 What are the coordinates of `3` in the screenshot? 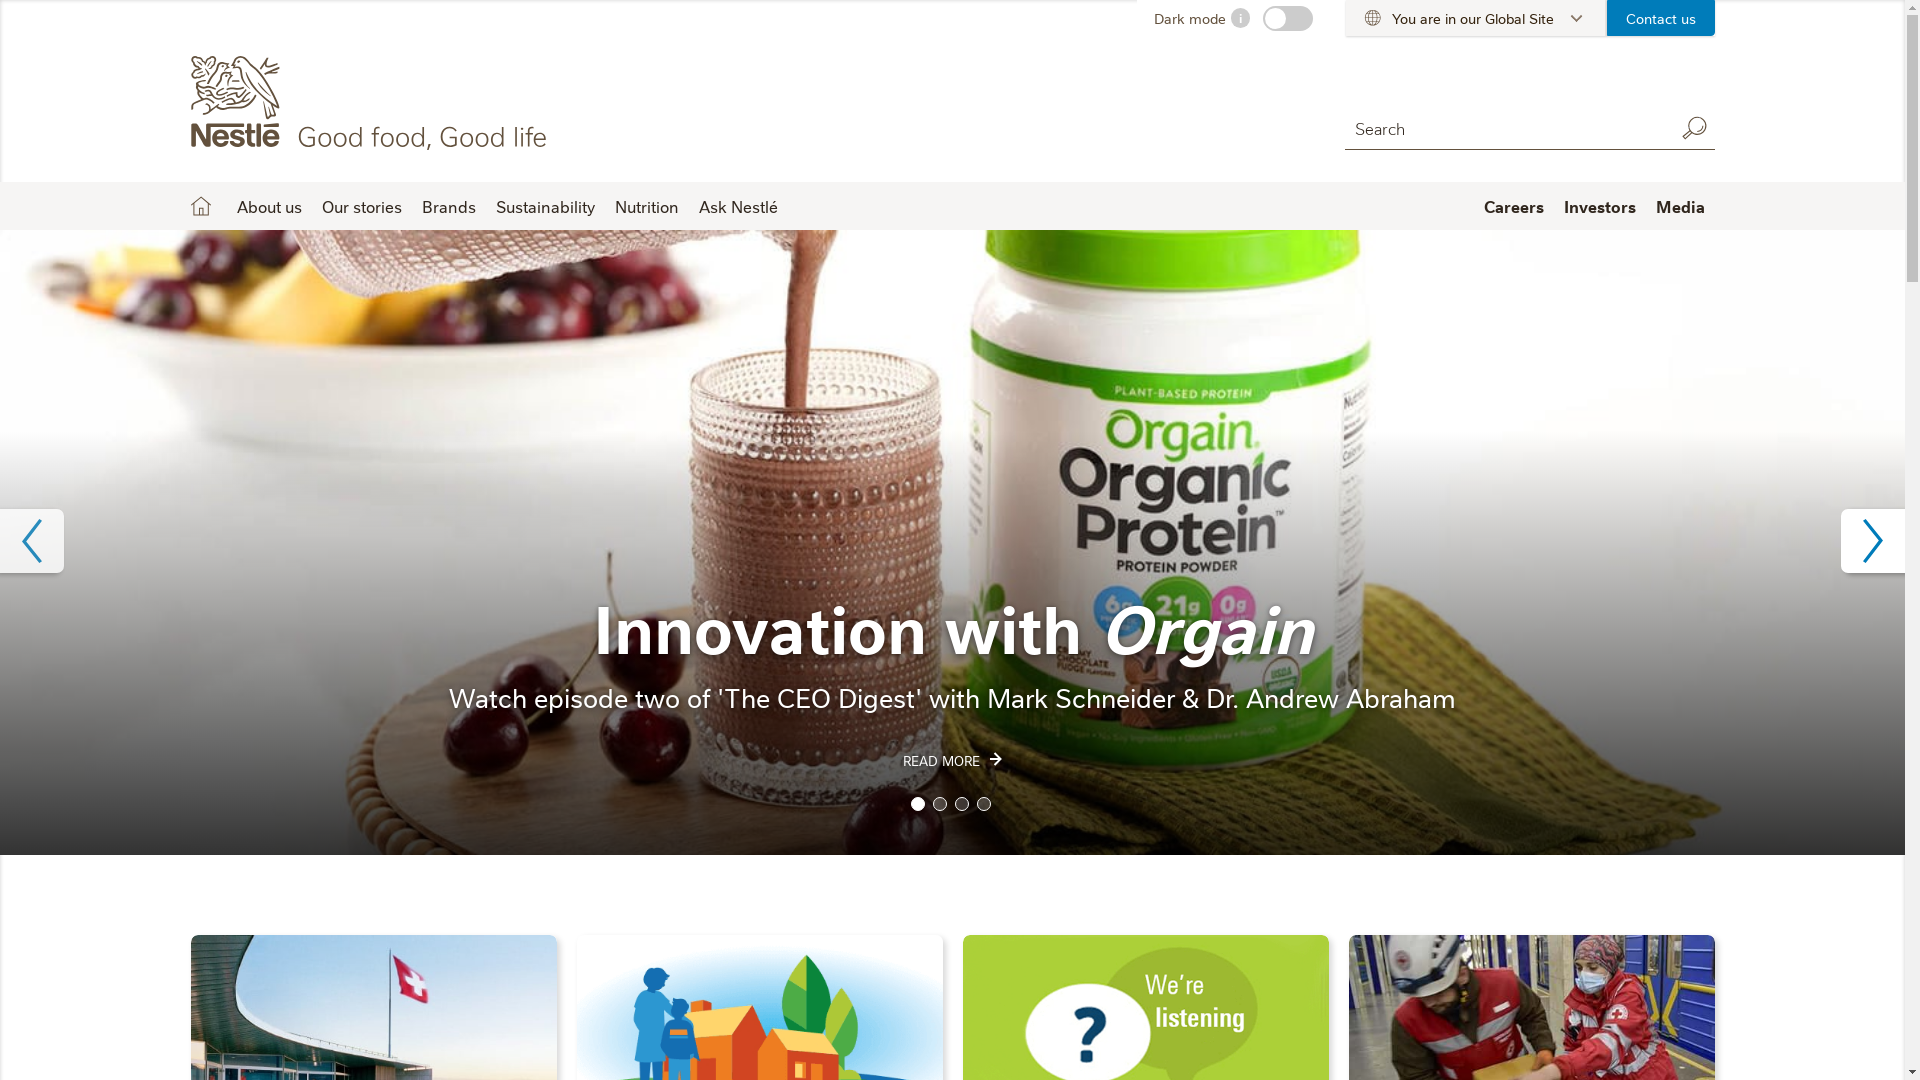 It's located at (961, 804).